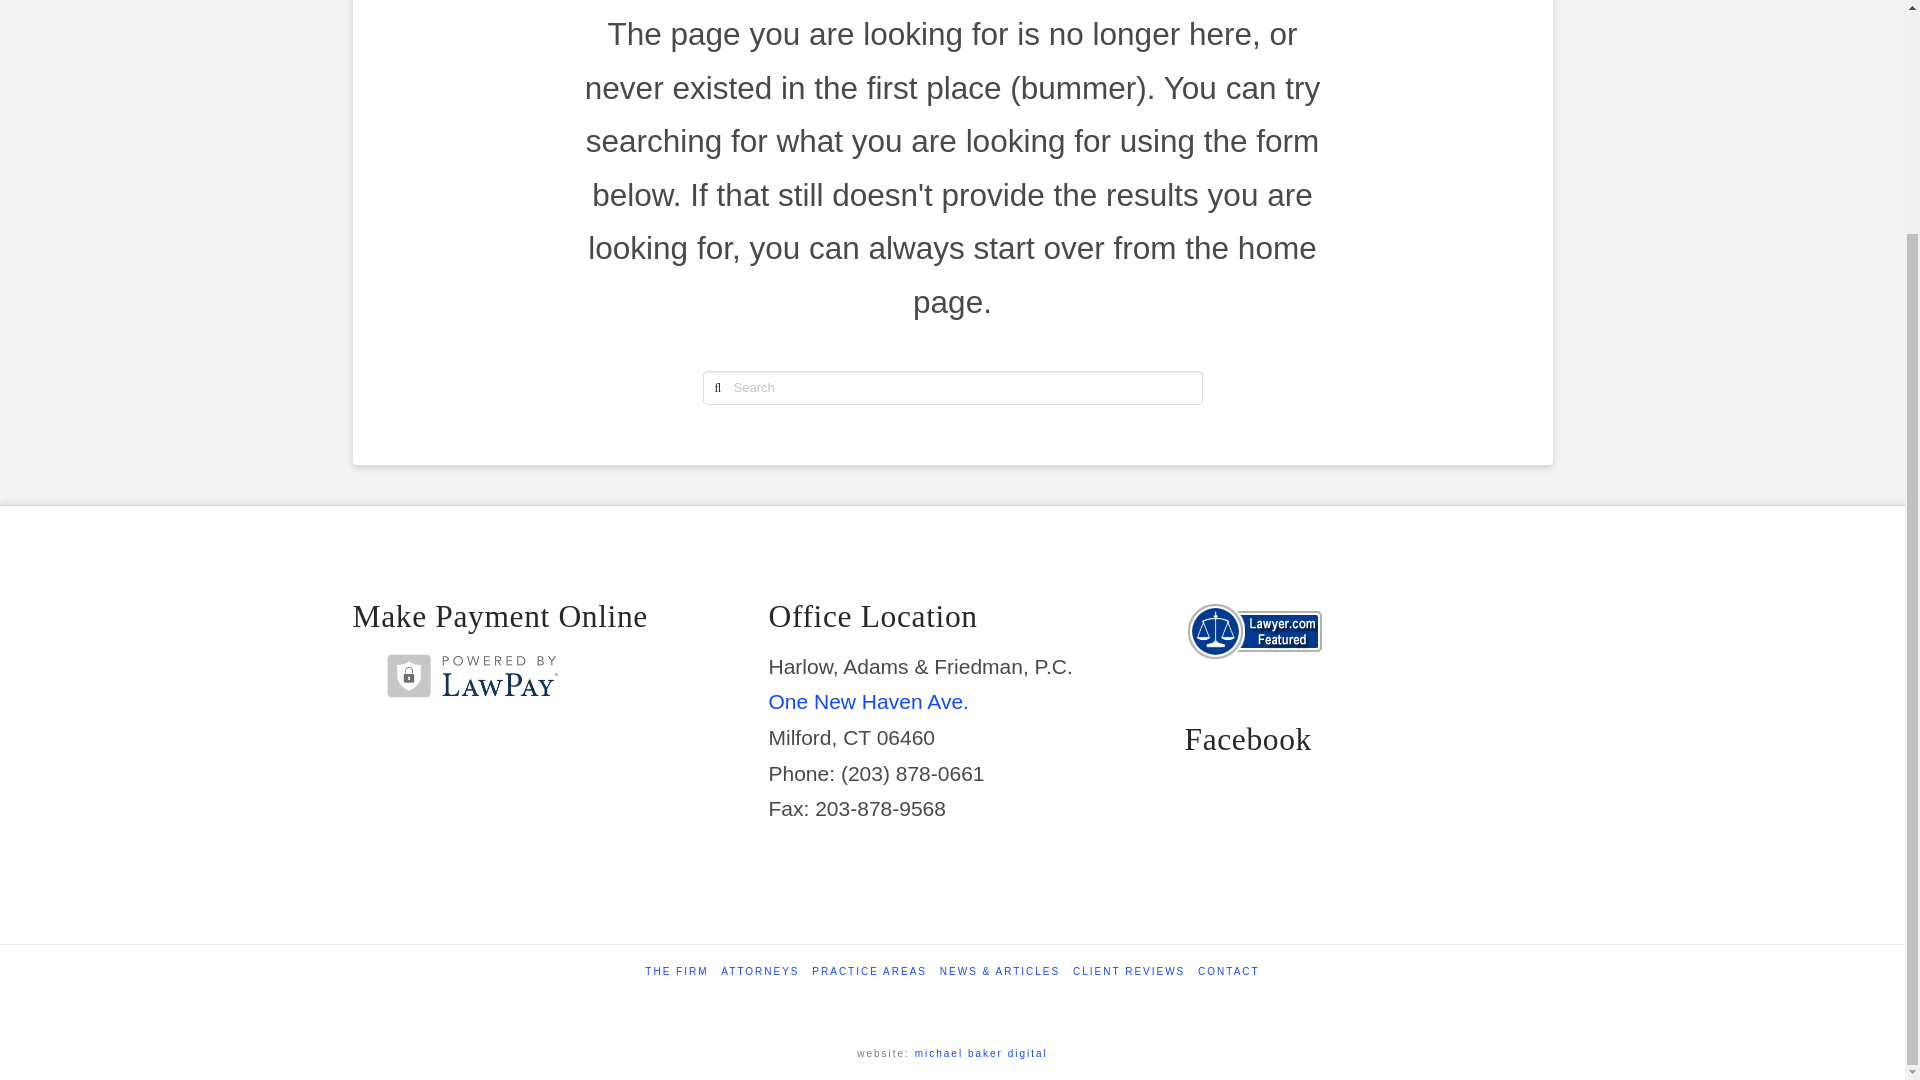 Image resolution: width=1920 pixels, height=1080 pixels. I want to click on michael baker digital, so click(982, 1053).